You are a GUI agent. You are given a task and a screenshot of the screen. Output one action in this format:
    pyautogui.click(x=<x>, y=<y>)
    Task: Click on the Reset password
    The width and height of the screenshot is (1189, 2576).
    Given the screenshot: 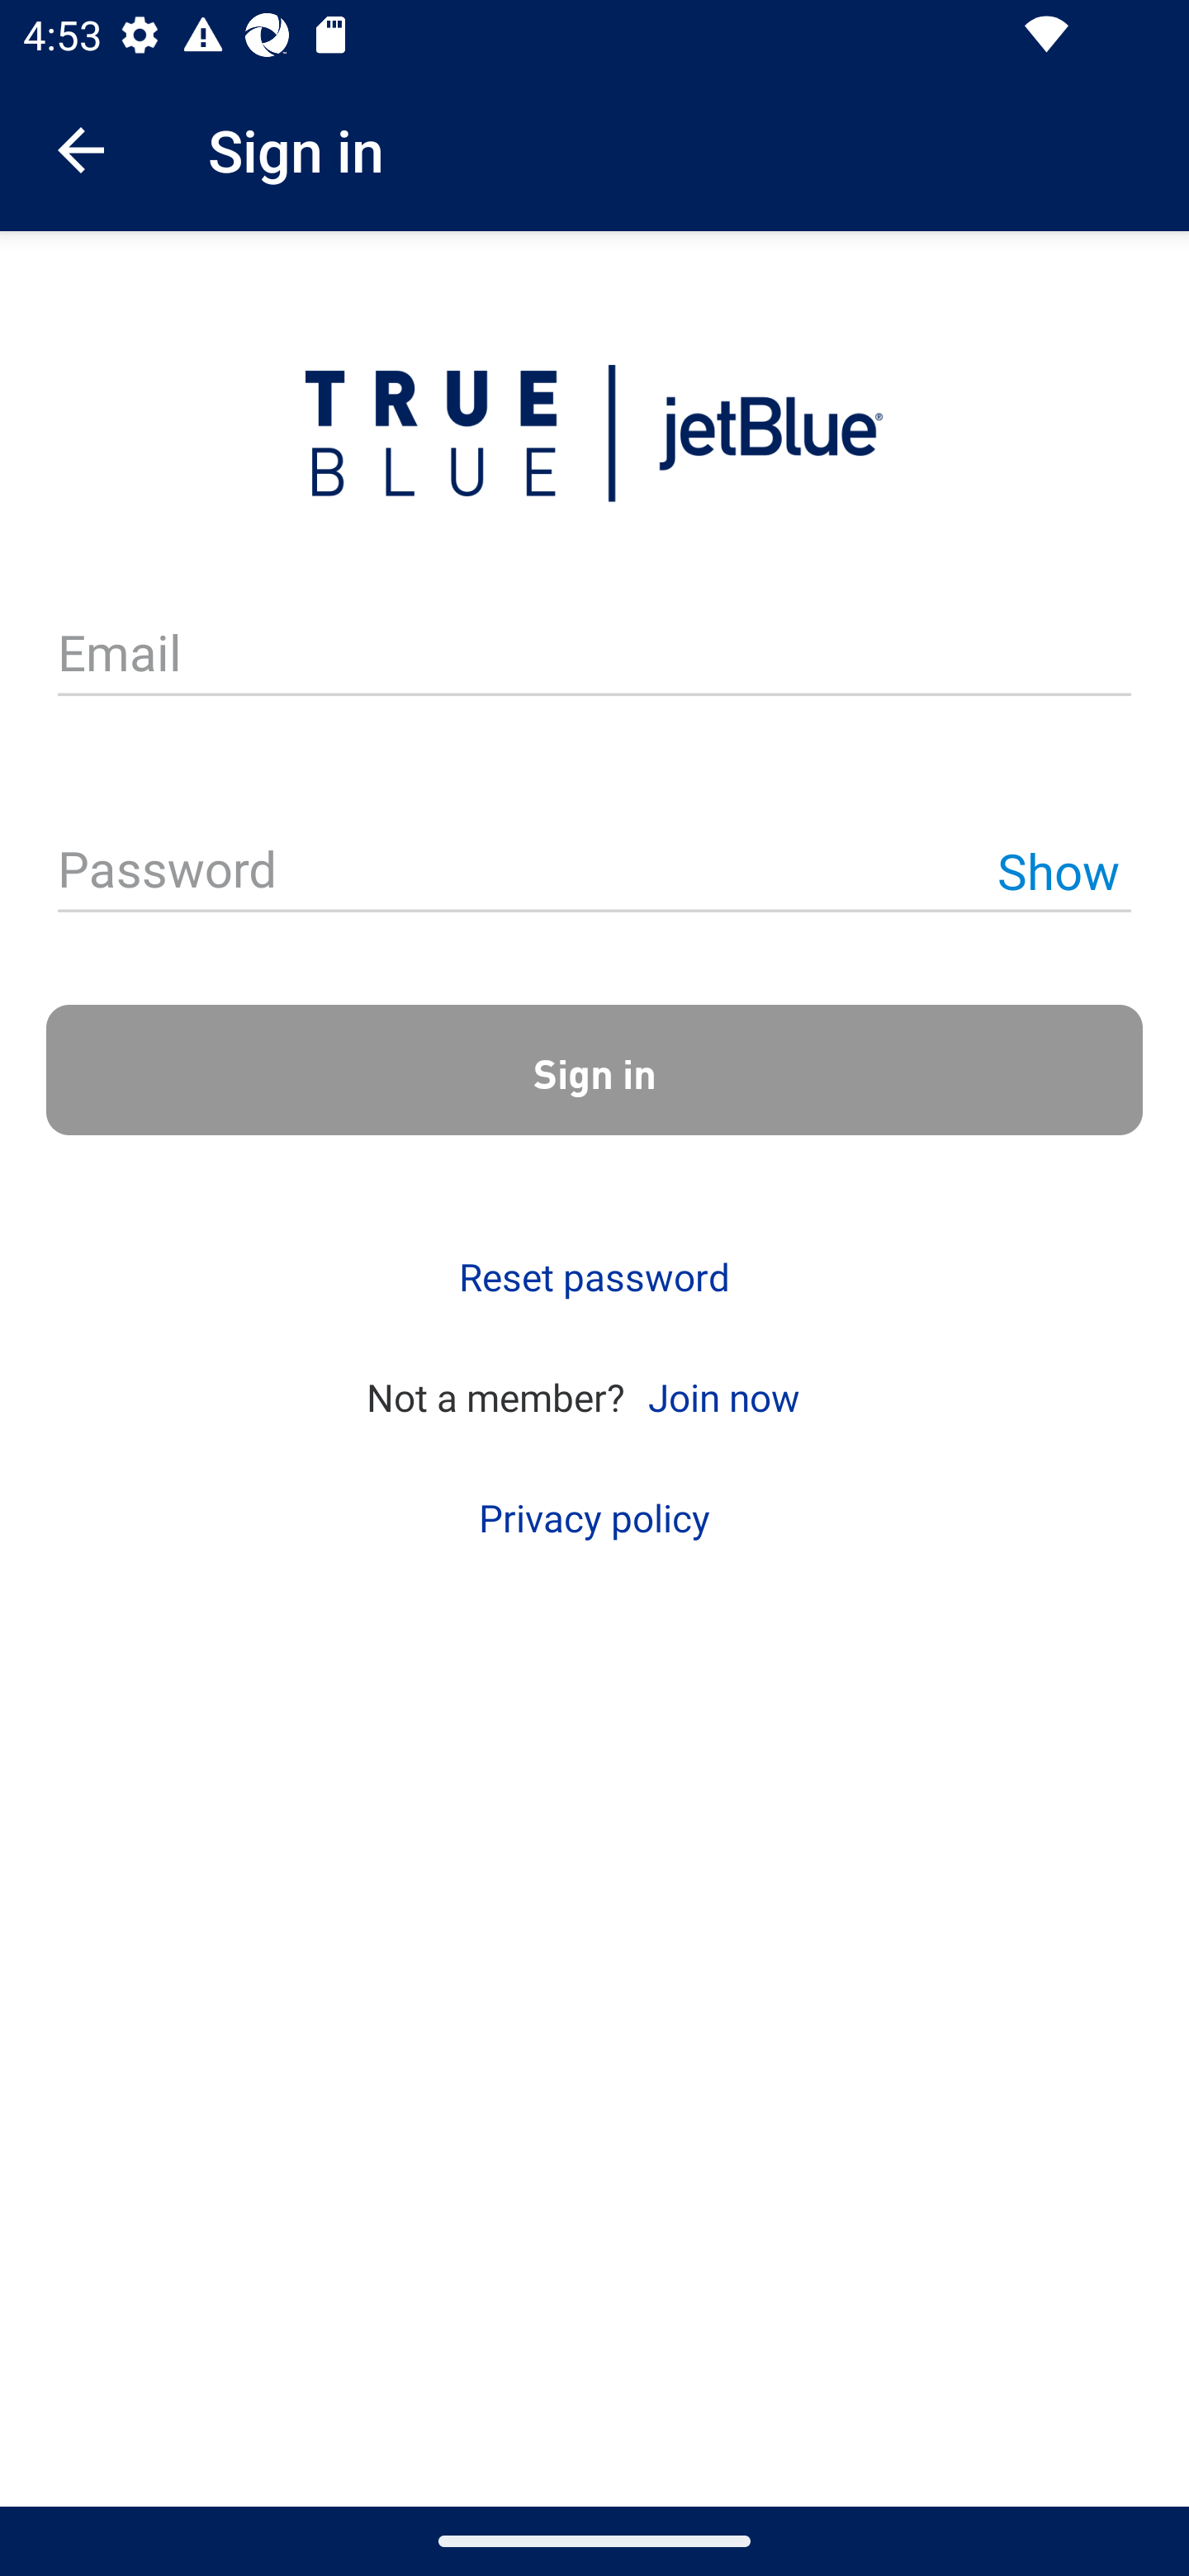 What is the action you would take?
    pyautogui.click(x=594, y=1276)
    